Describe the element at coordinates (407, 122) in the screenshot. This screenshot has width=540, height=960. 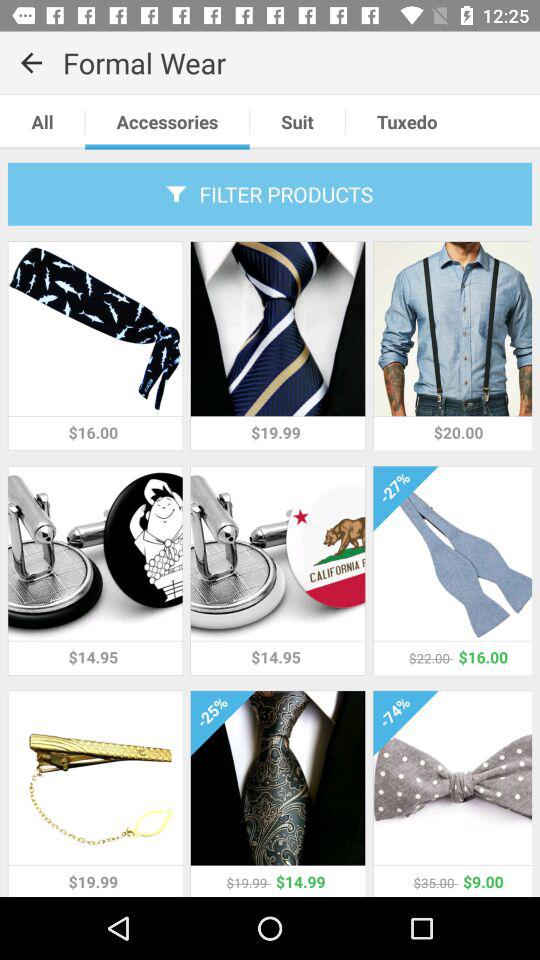
I see `select tuxedo` at that location.